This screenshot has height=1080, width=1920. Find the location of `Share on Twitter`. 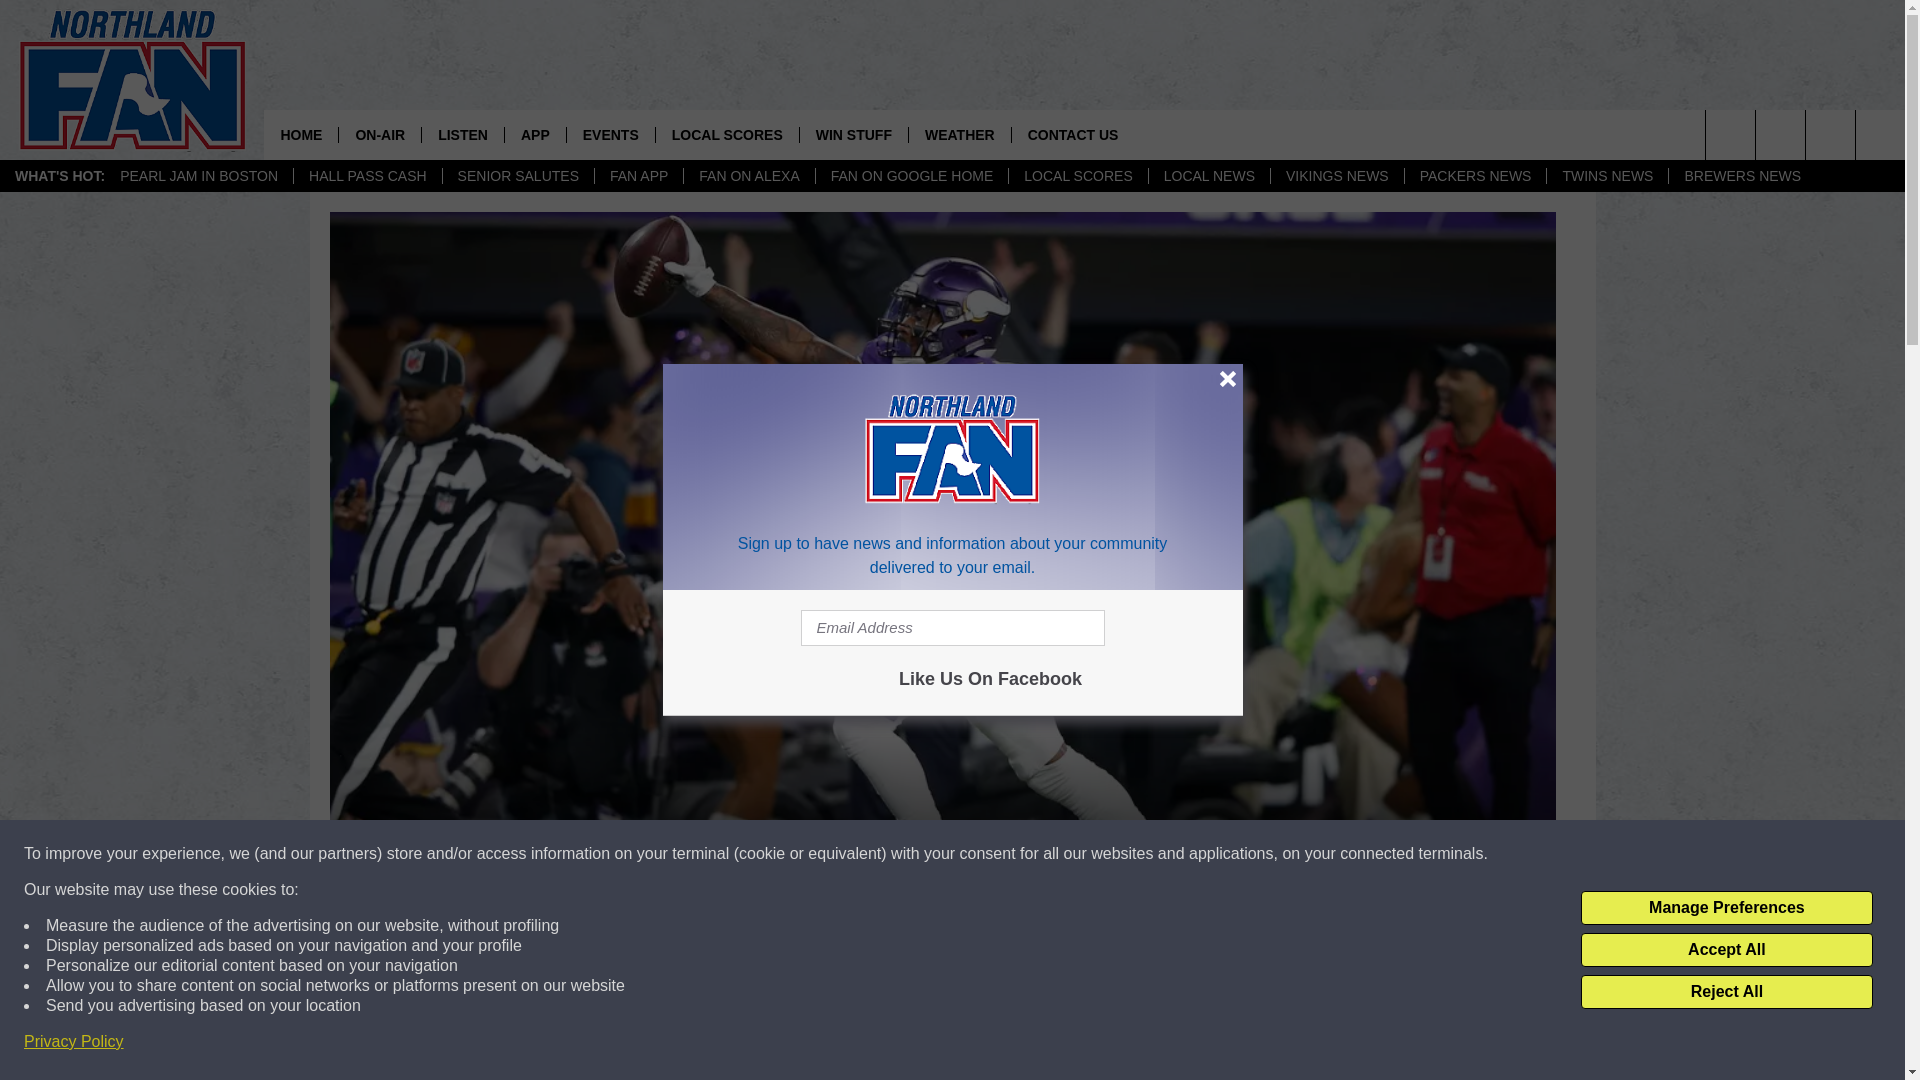

Share on Twitter is located at coordinates (1202, 1044).